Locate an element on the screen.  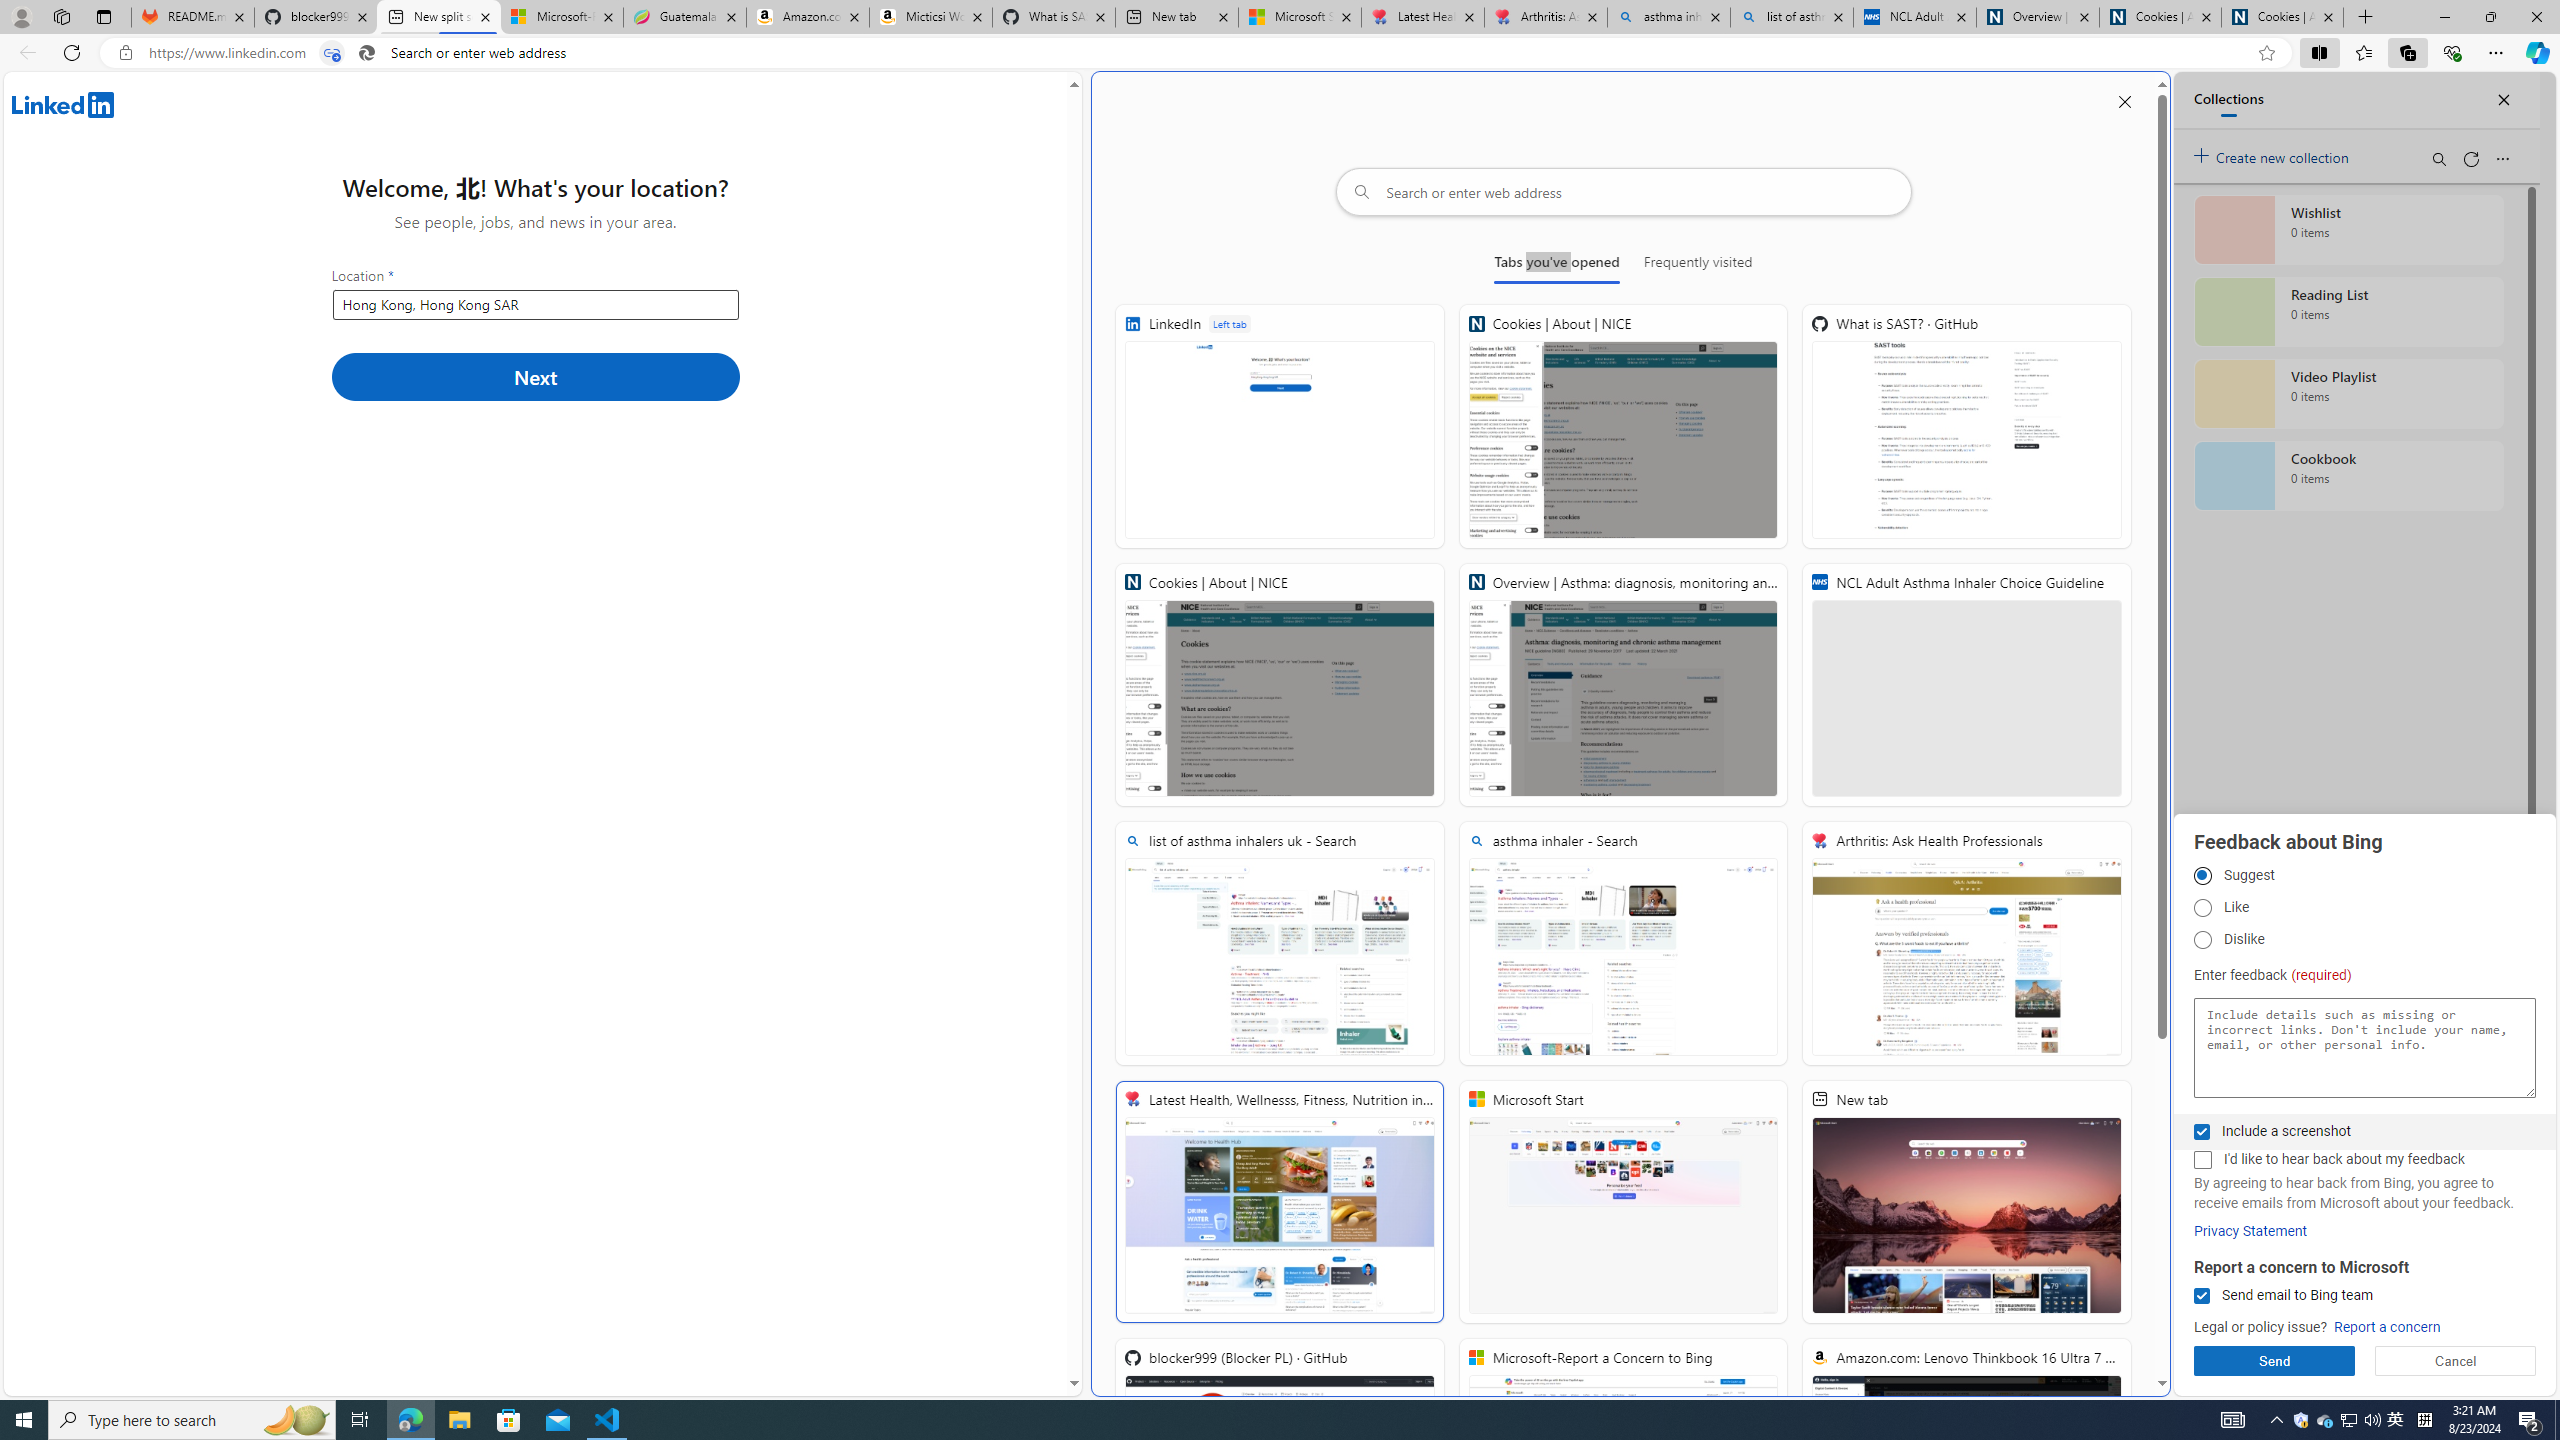
Close split screen is located at coordinates (2124, 101).